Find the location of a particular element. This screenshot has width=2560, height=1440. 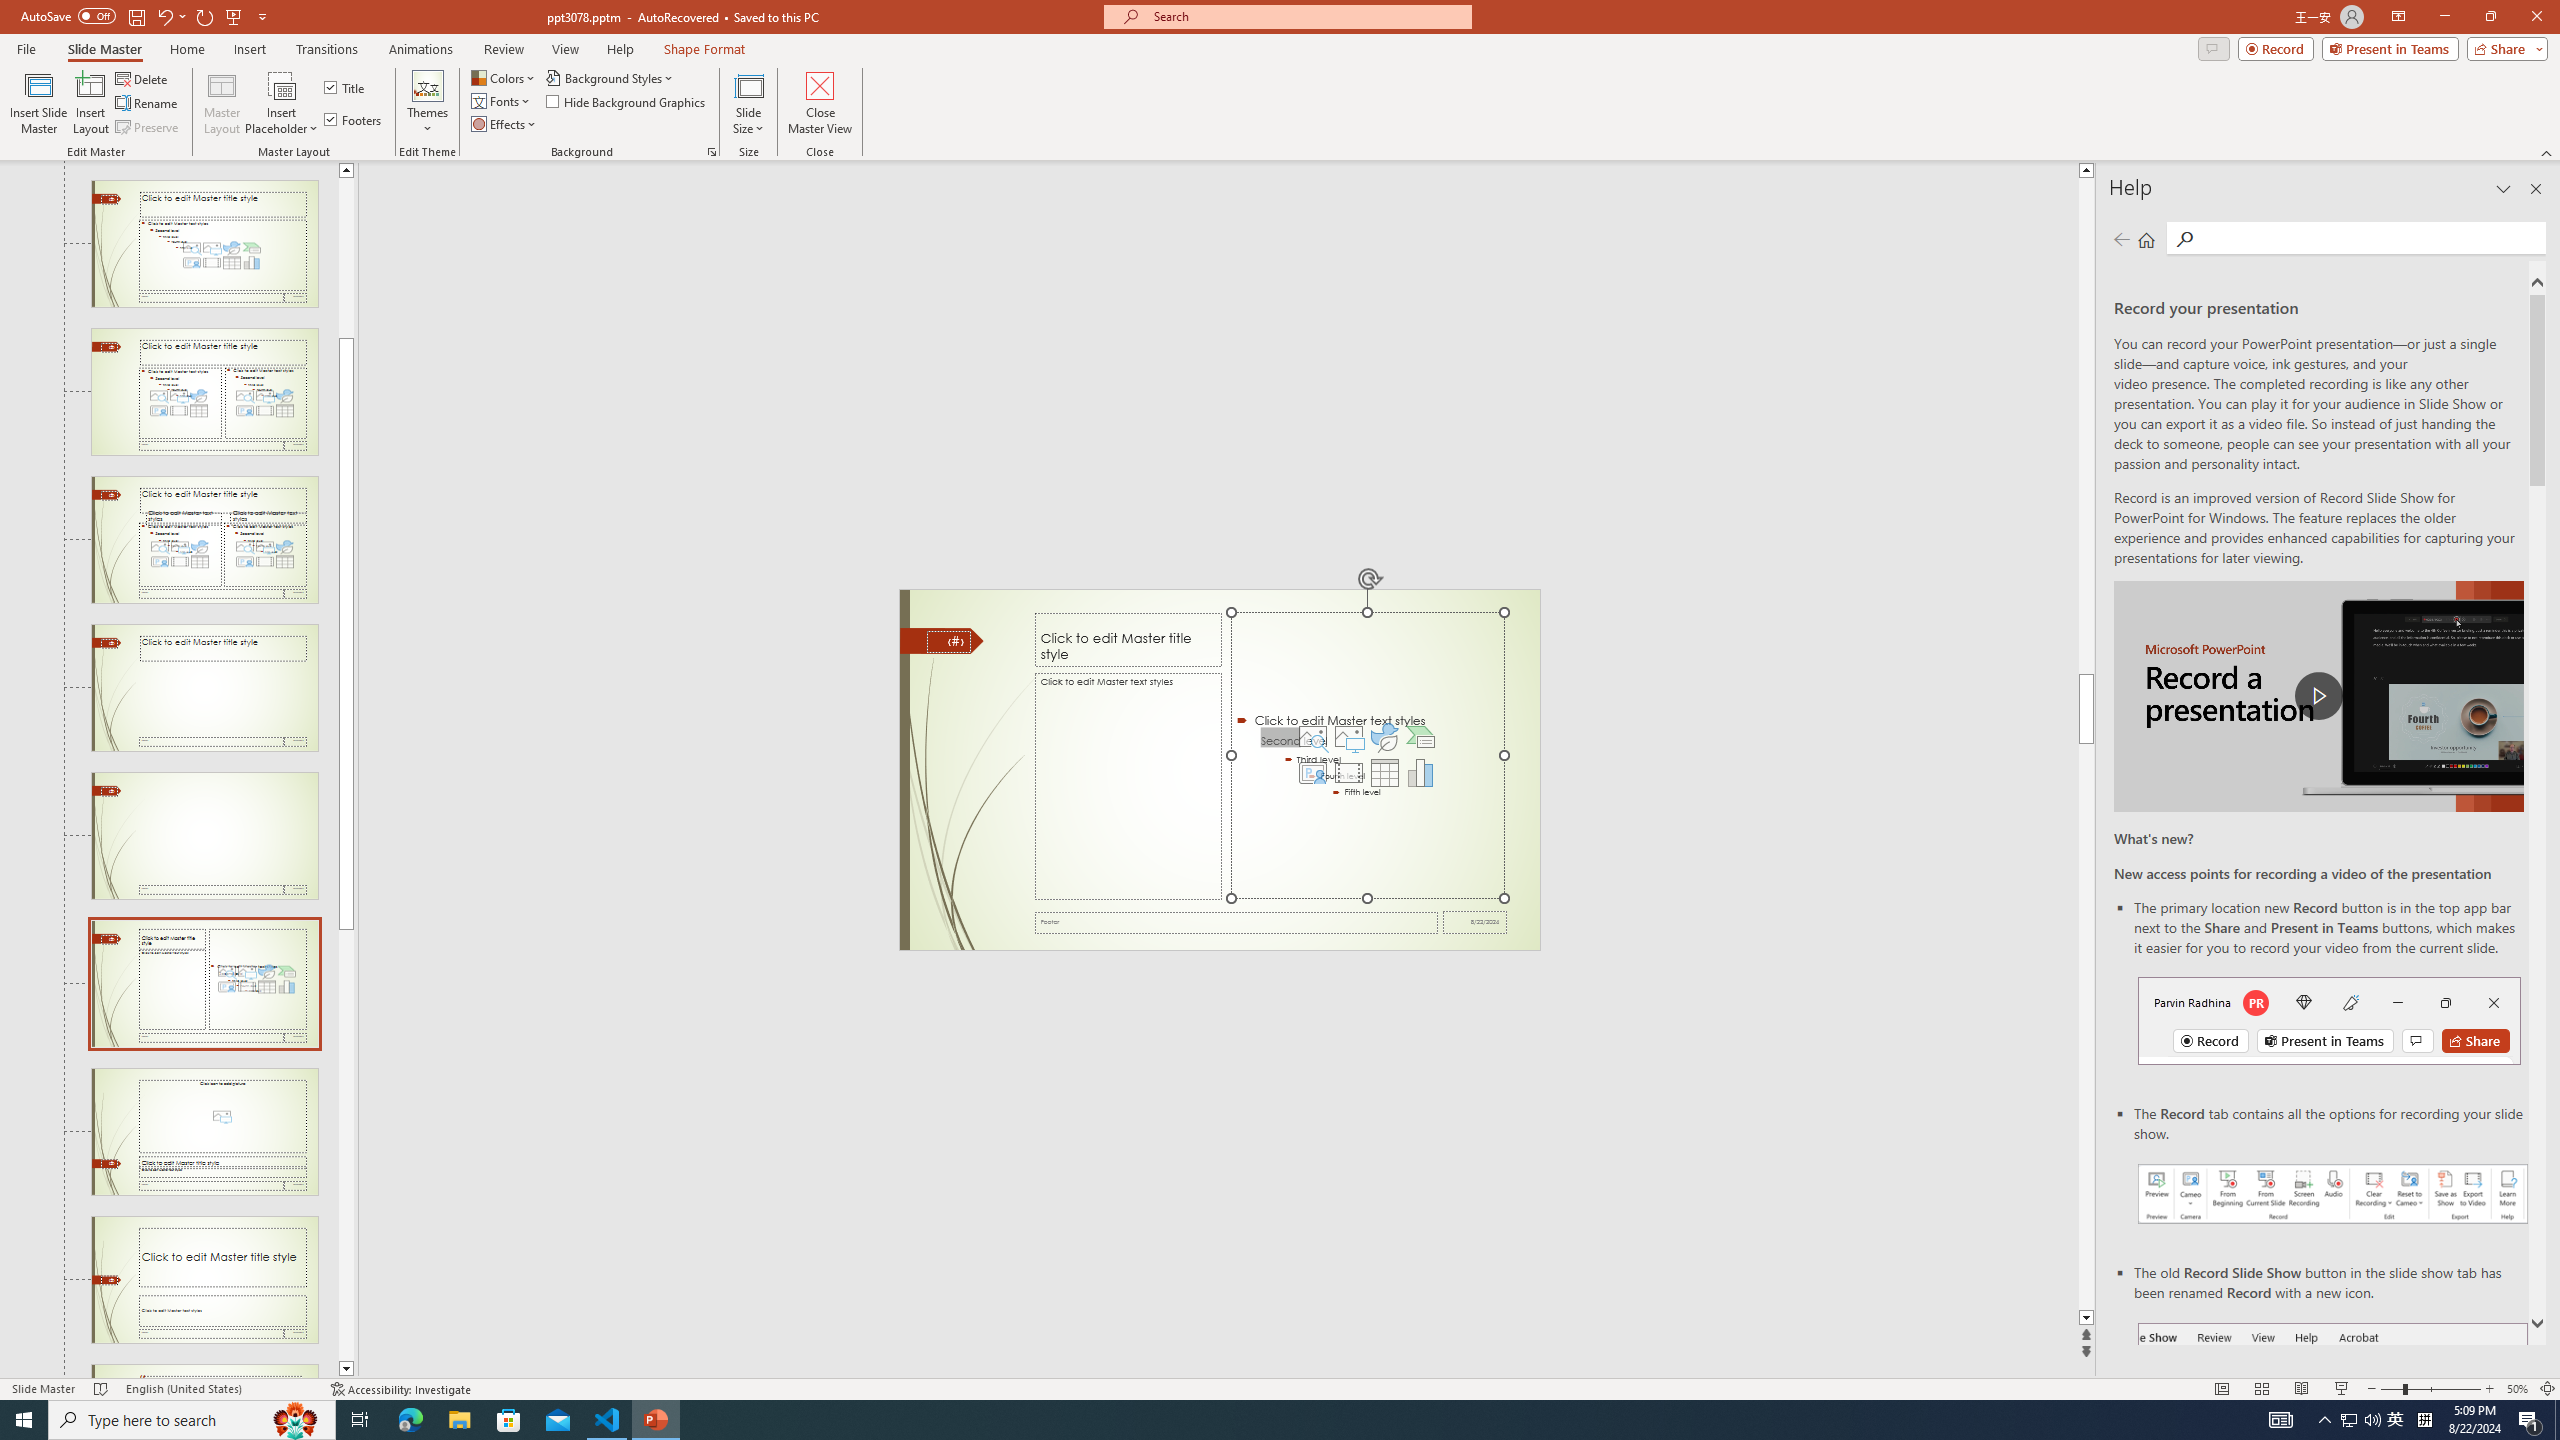

Zoom 50% is located at coordinates (2517, 1389).